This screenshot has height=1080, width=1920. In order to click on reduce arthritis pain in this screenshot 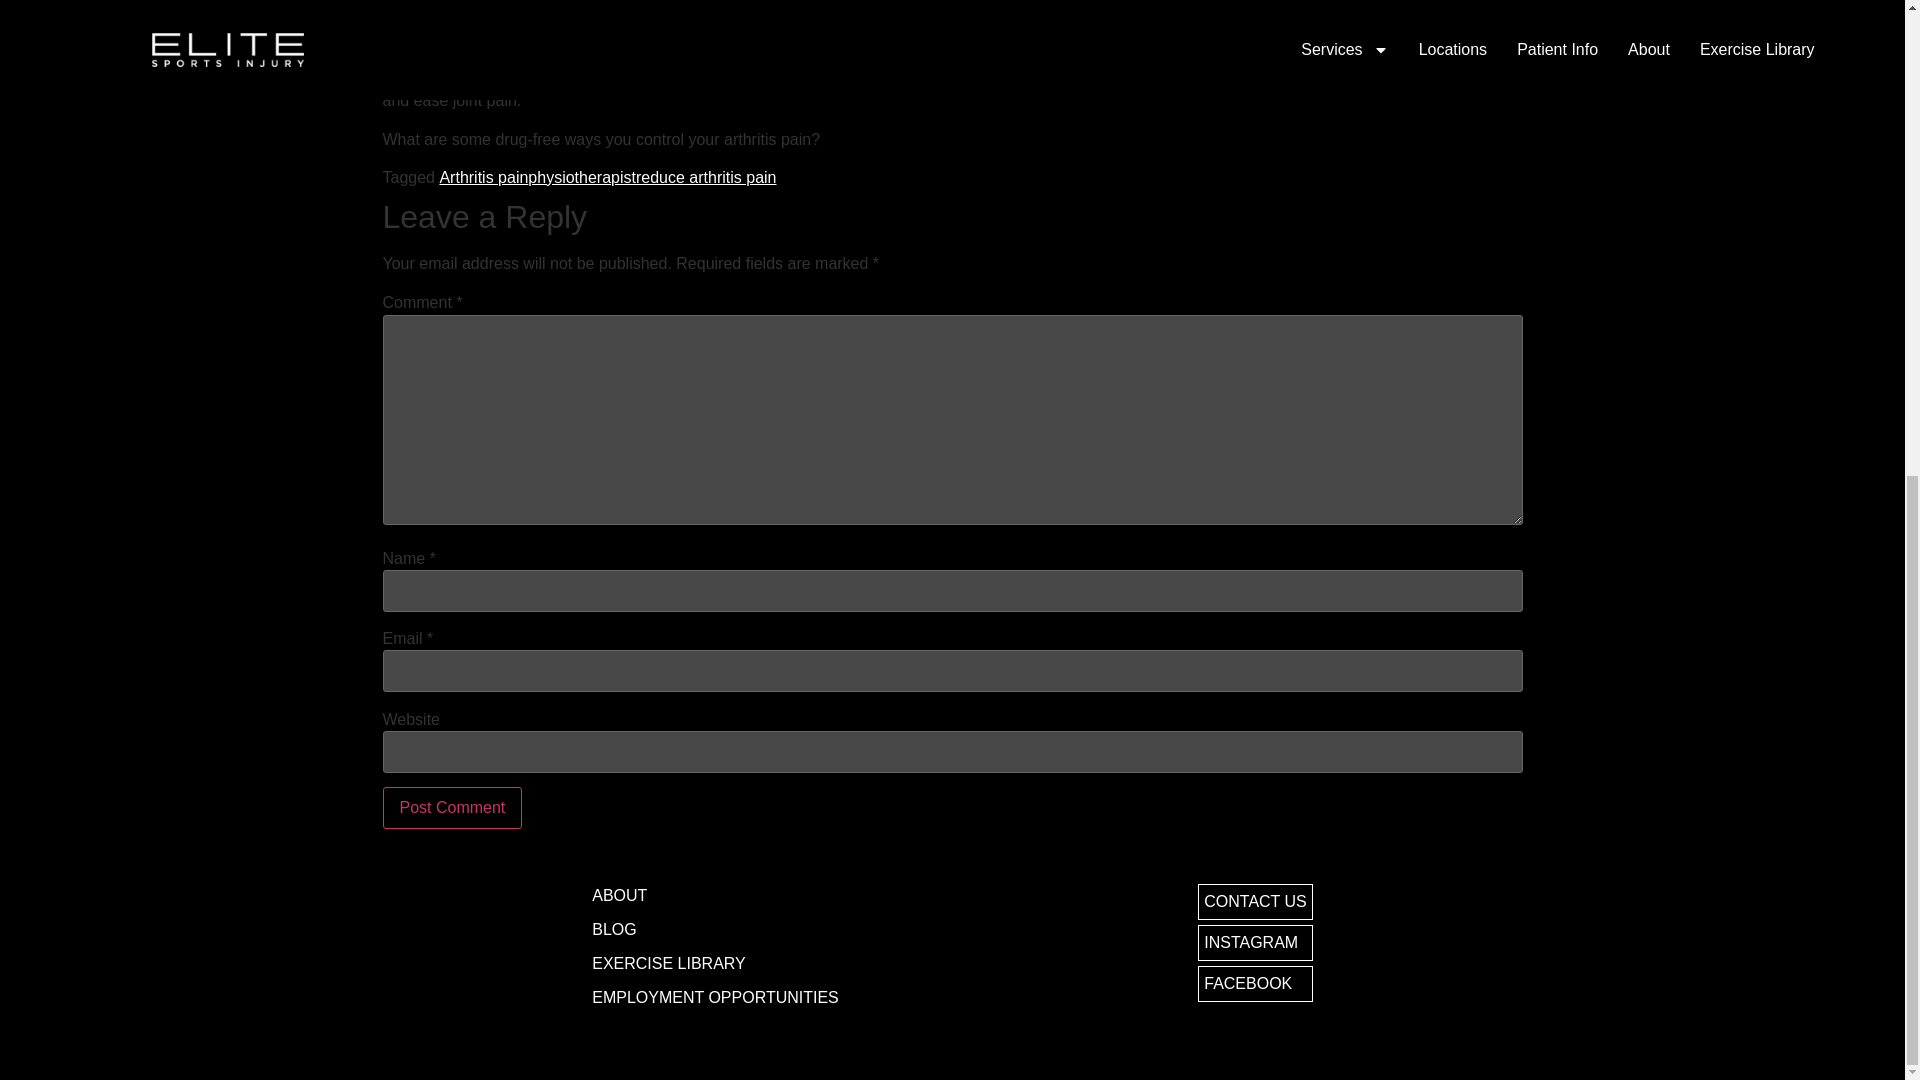, I will do `click(706, 176)`.